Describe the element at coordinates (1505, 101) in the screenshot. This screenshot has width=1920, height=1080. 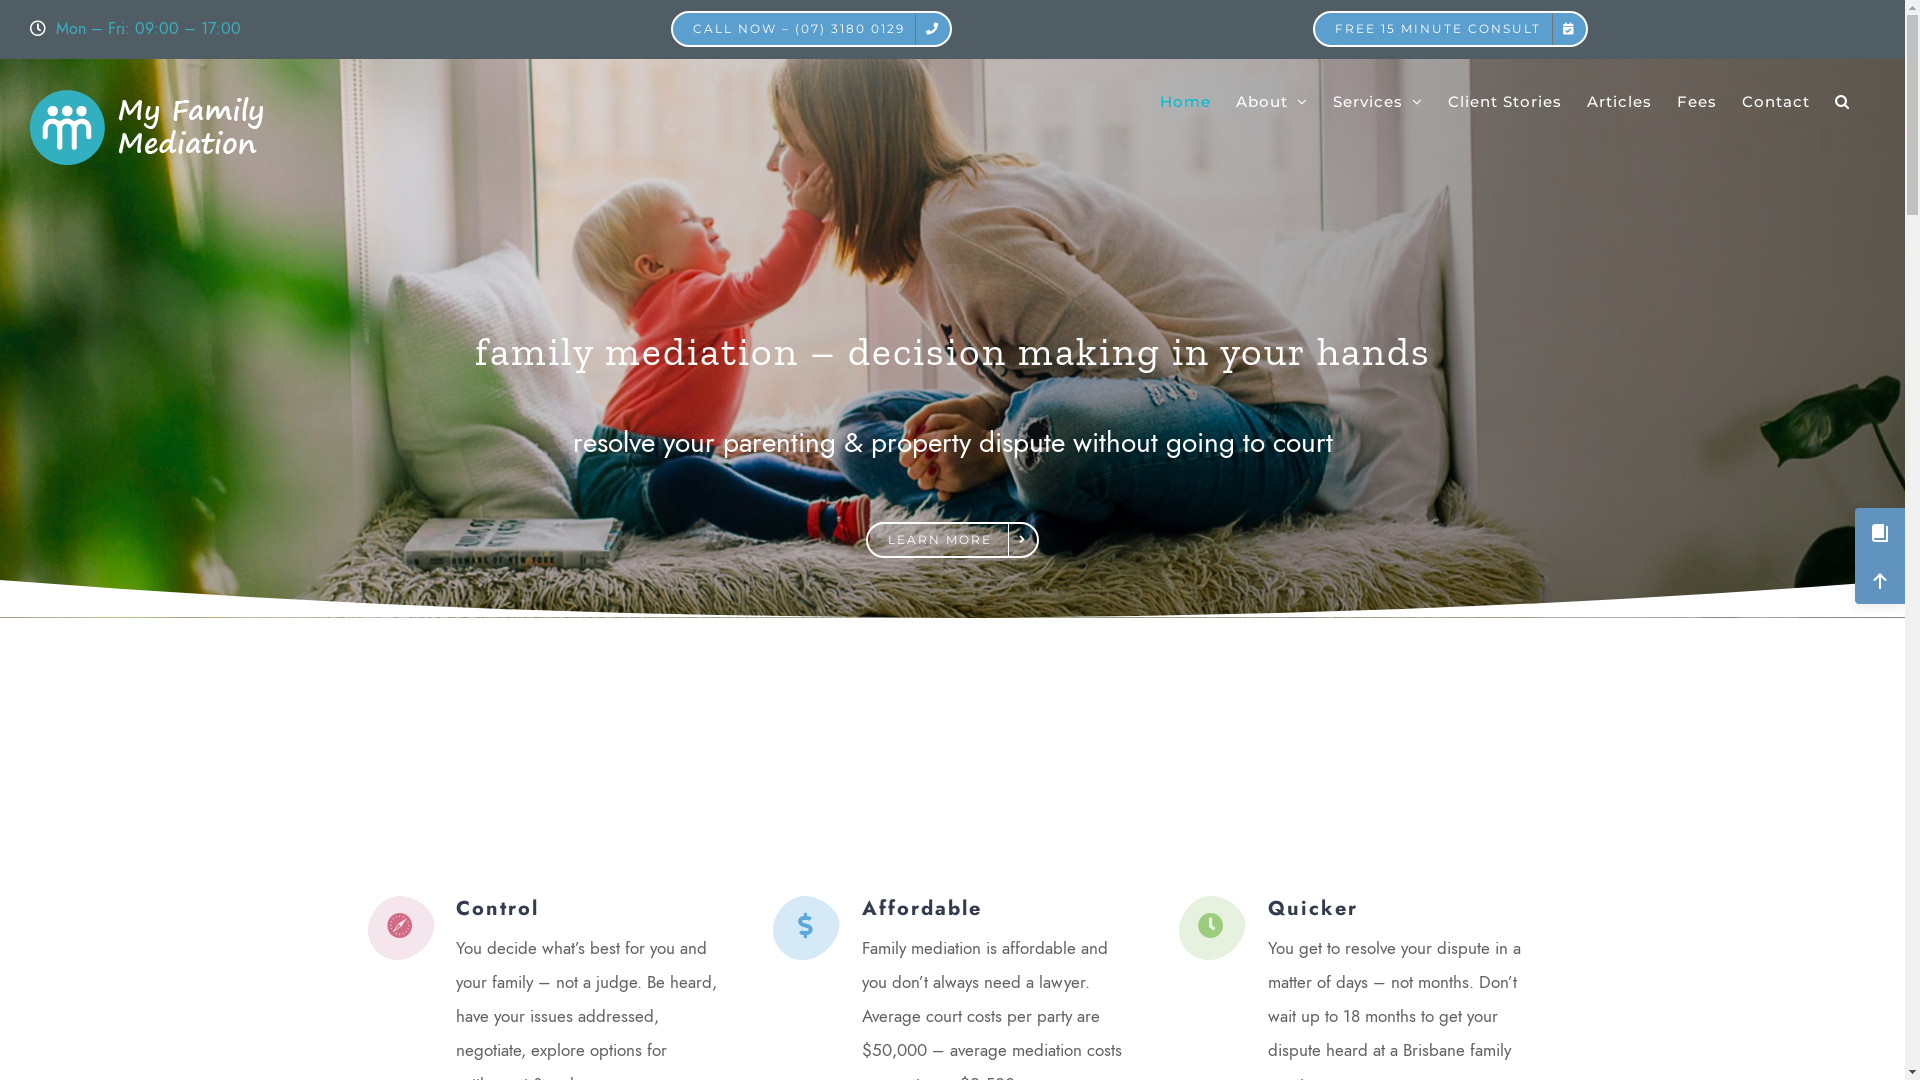
I see `Client Stories` at that location.